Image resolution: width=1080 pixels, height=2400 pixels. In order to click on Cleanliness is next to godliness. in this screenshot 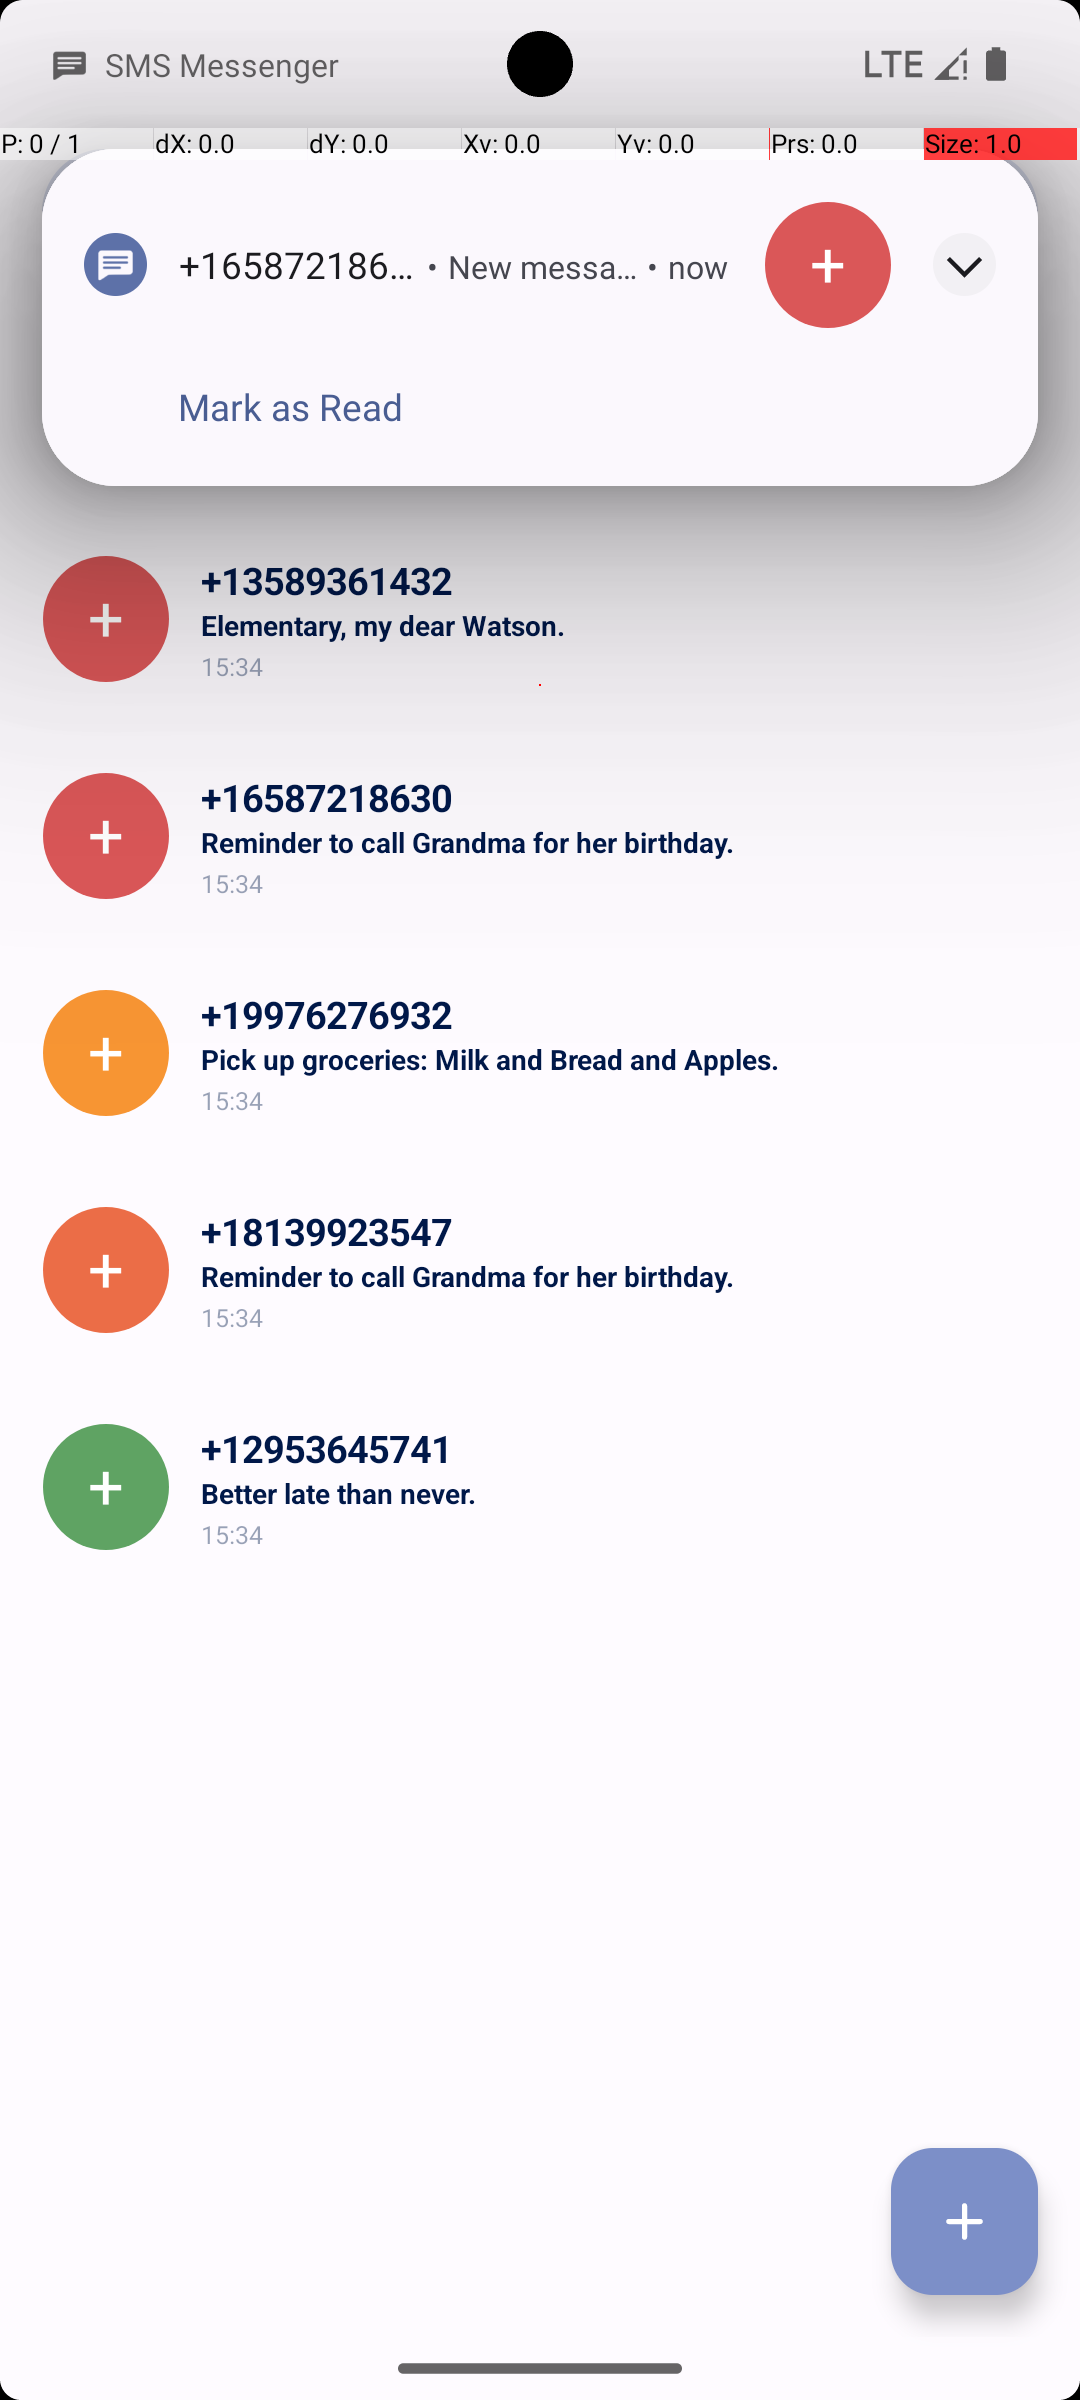, I will do `click(624, 408)`.